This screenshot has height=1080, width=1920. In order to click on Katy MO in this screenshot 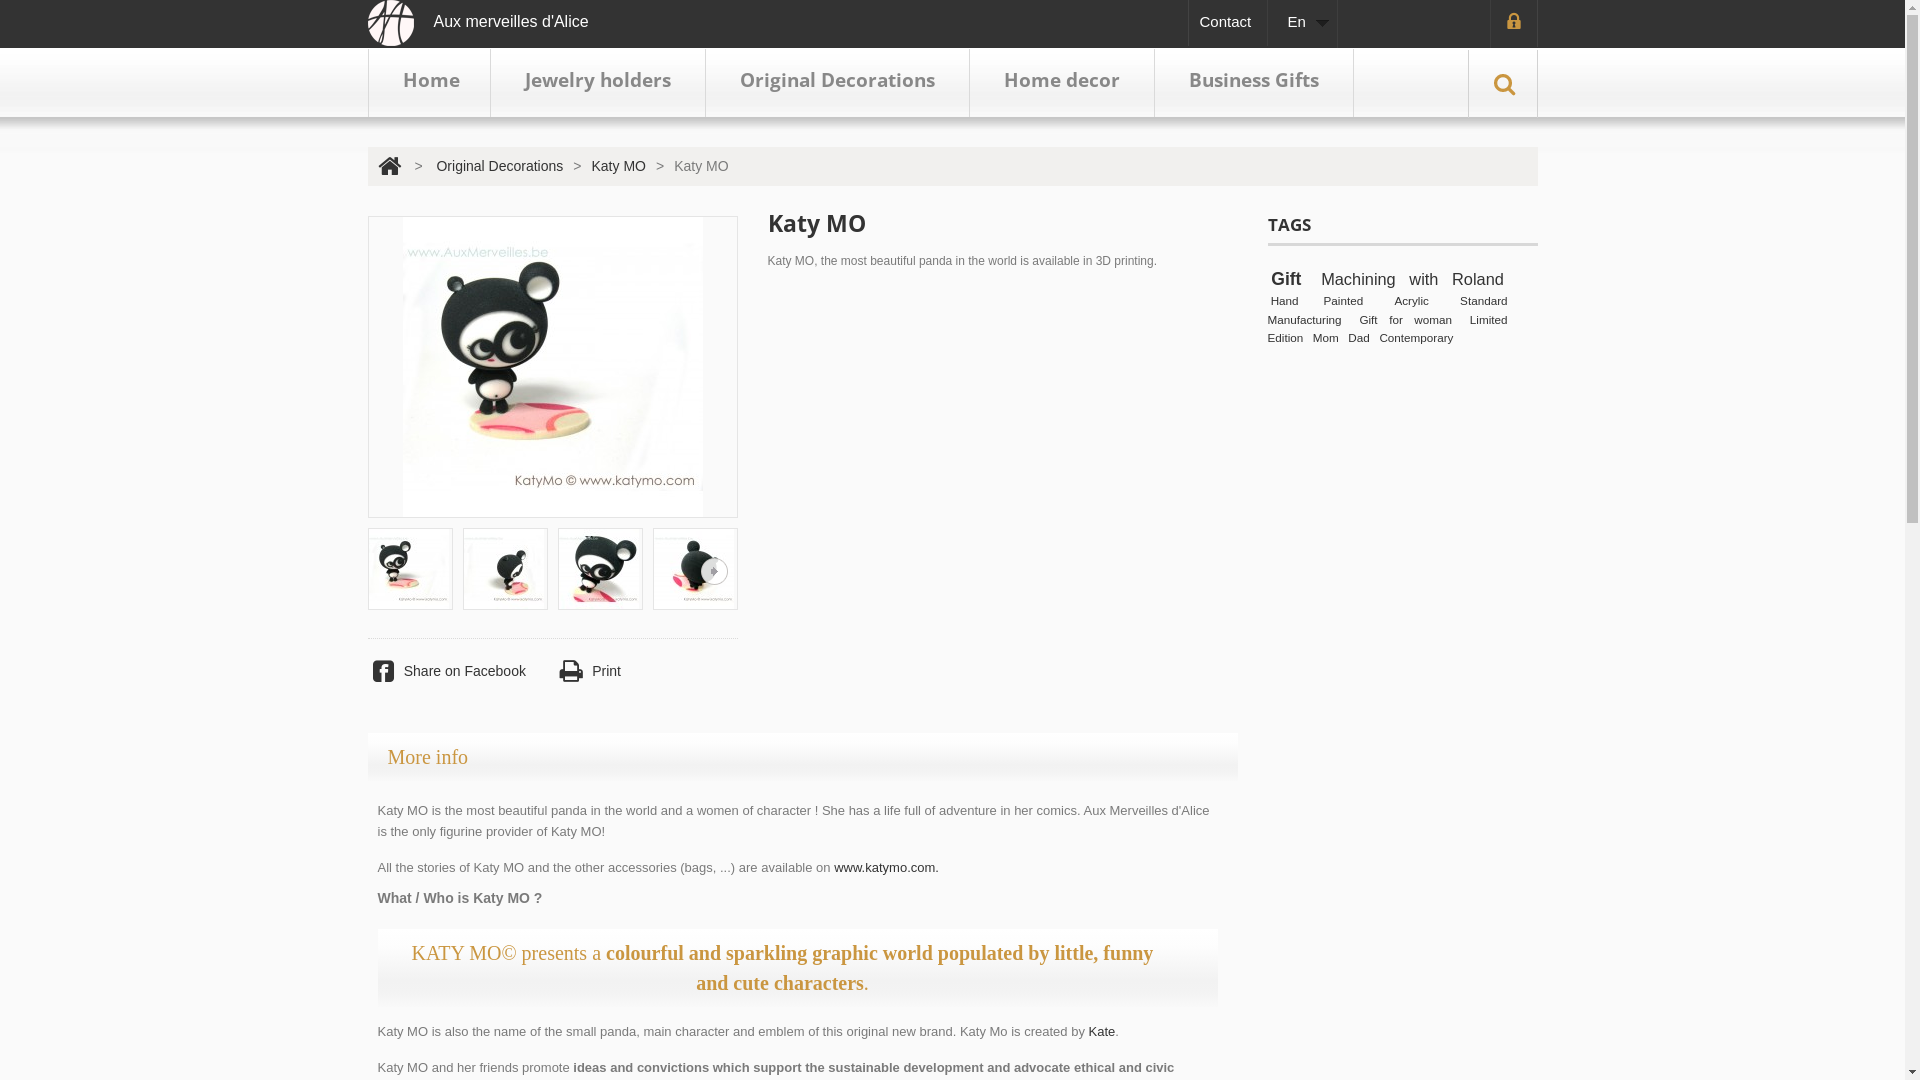, I will do `click(619, 166)`.